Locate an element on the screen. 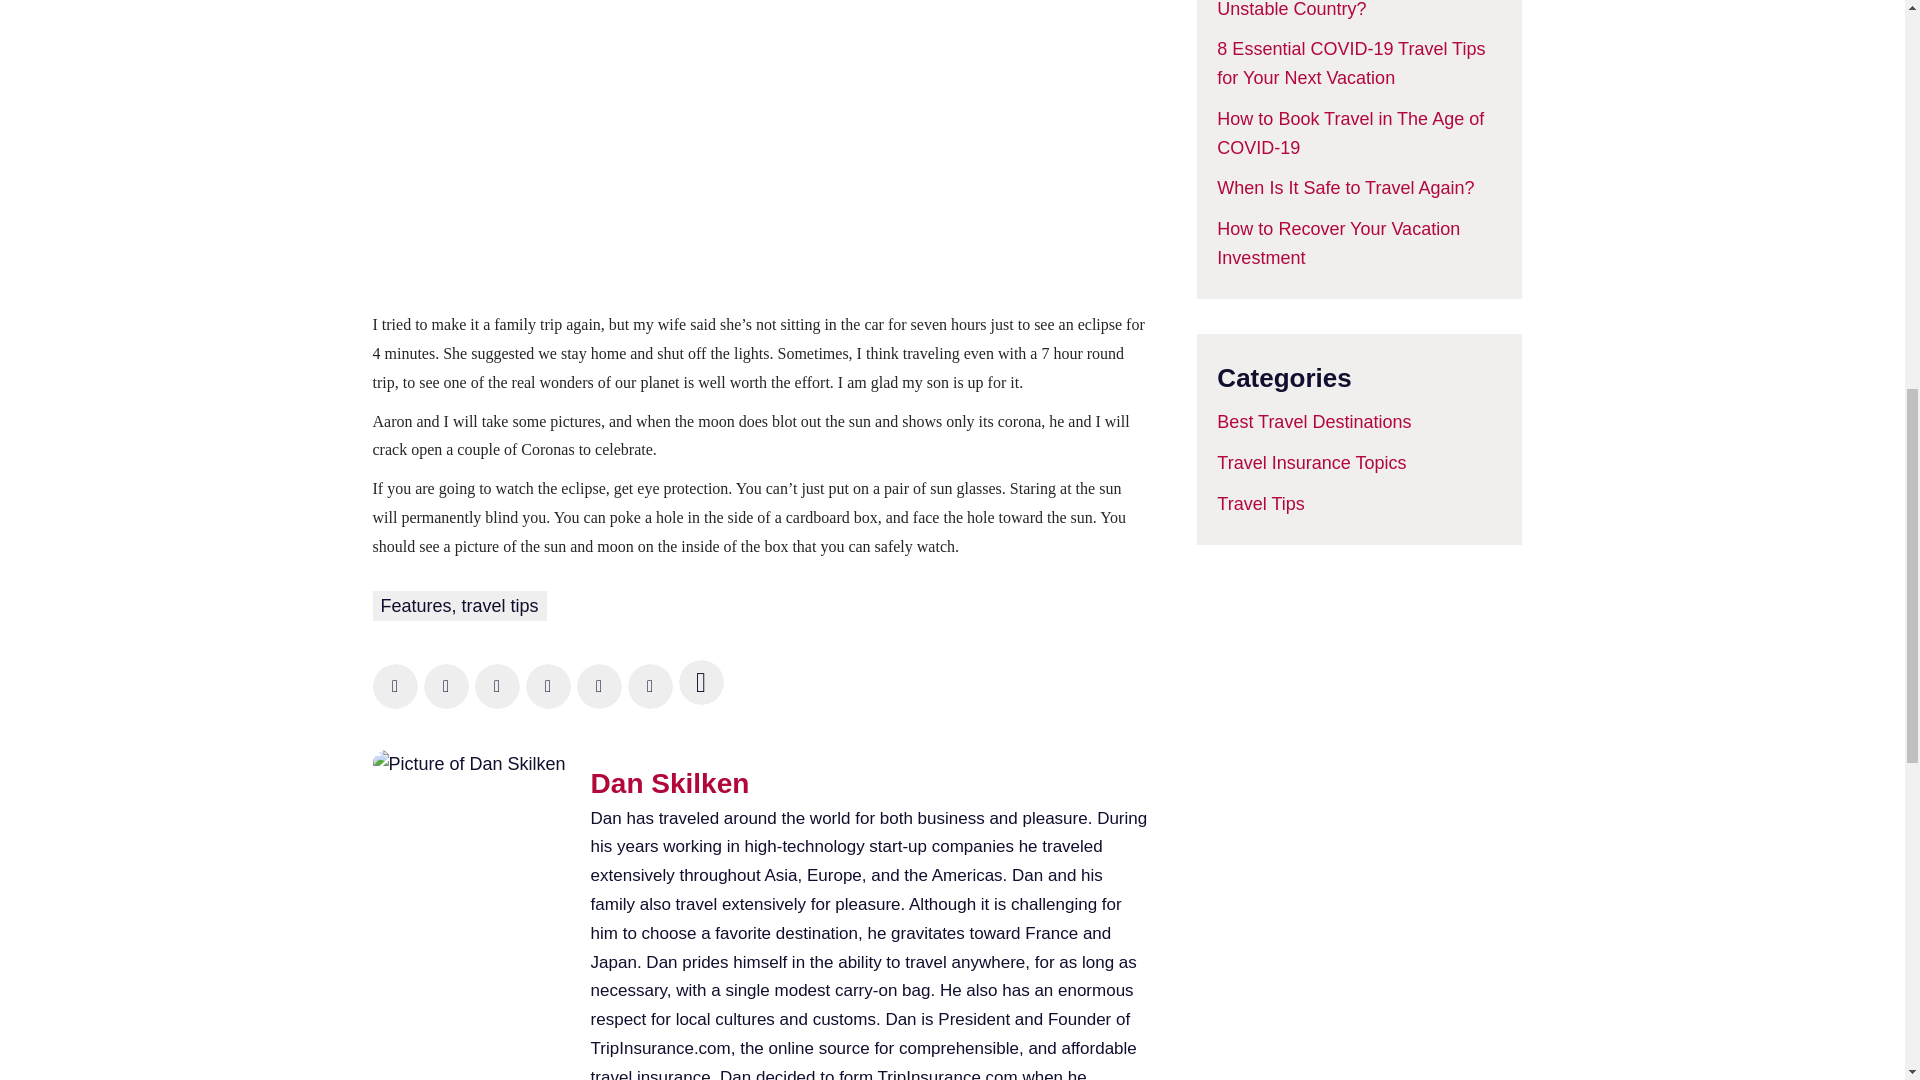  How to Book Travel in The Age of COVID-19 is located at coordinates (1350, 133).